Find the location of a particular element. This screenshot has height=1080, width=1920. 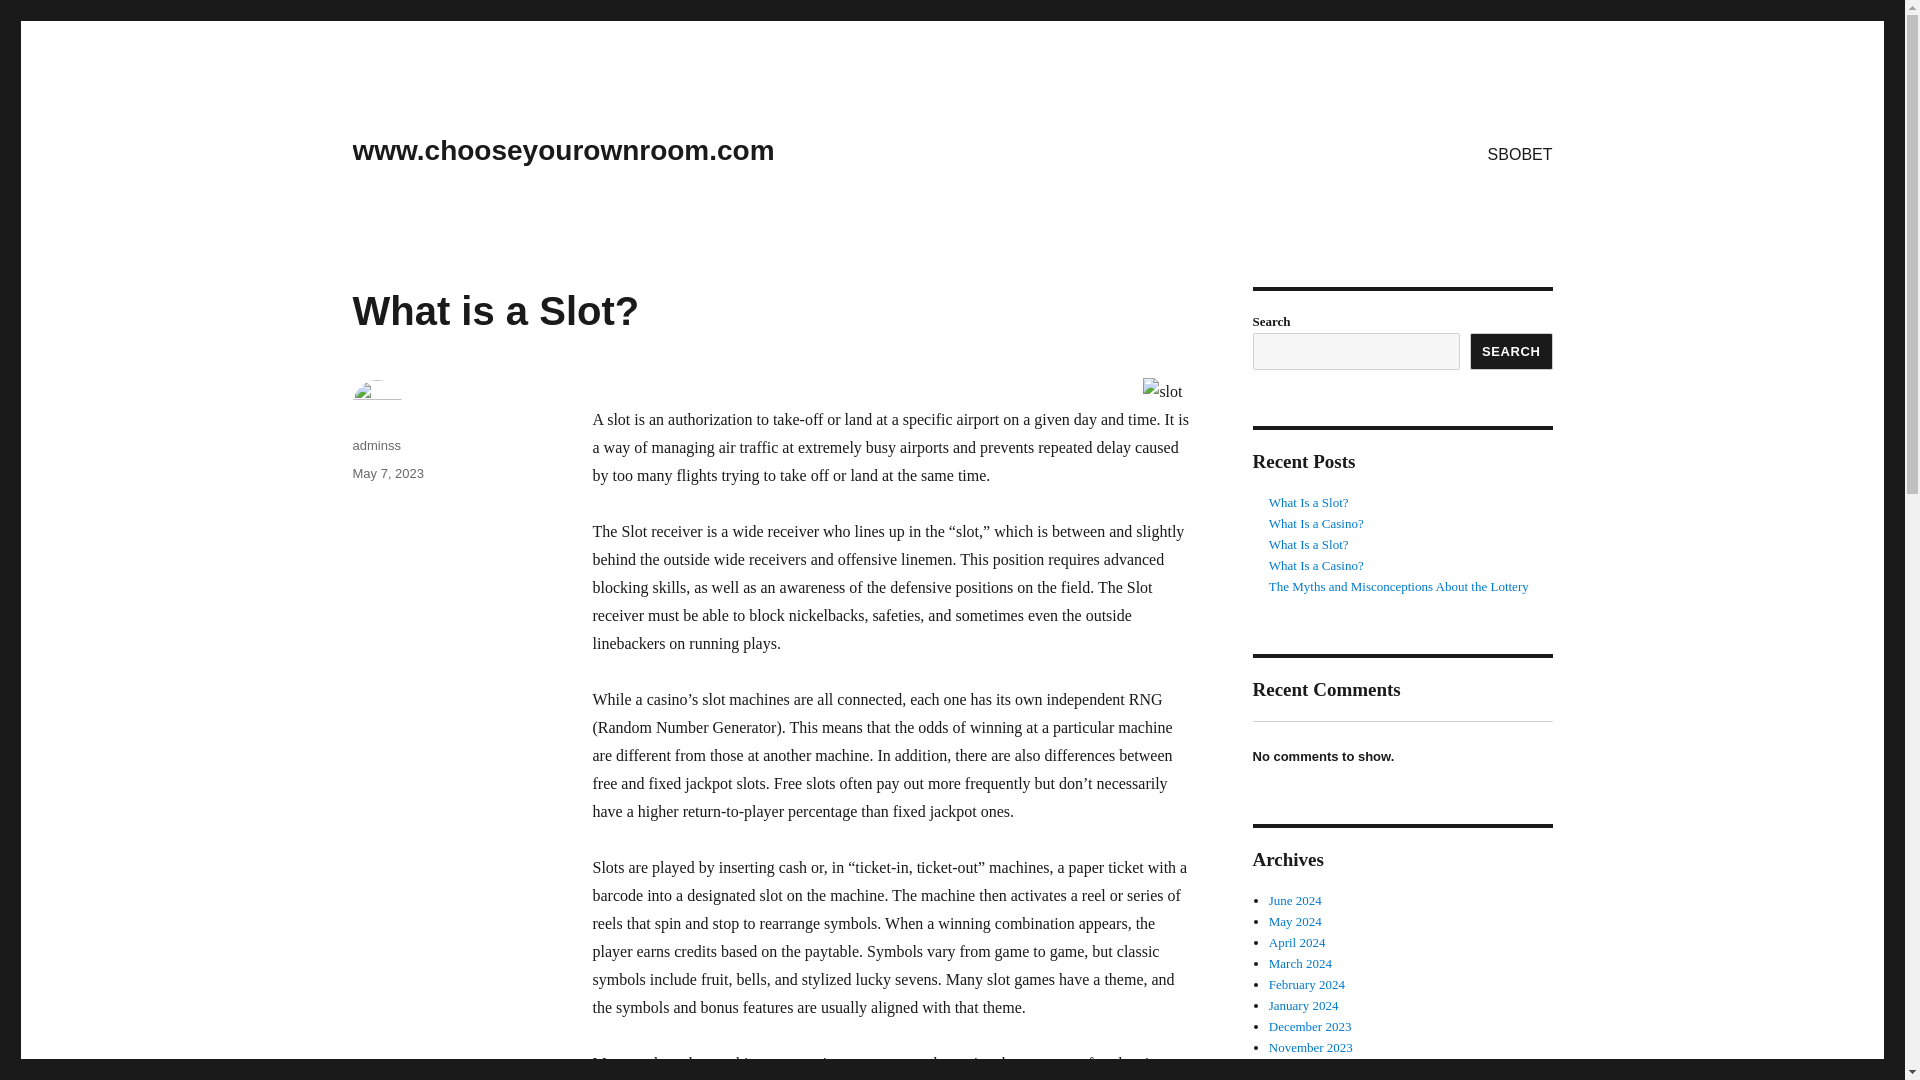

April 2024 is located at coordinates (1298, 942).